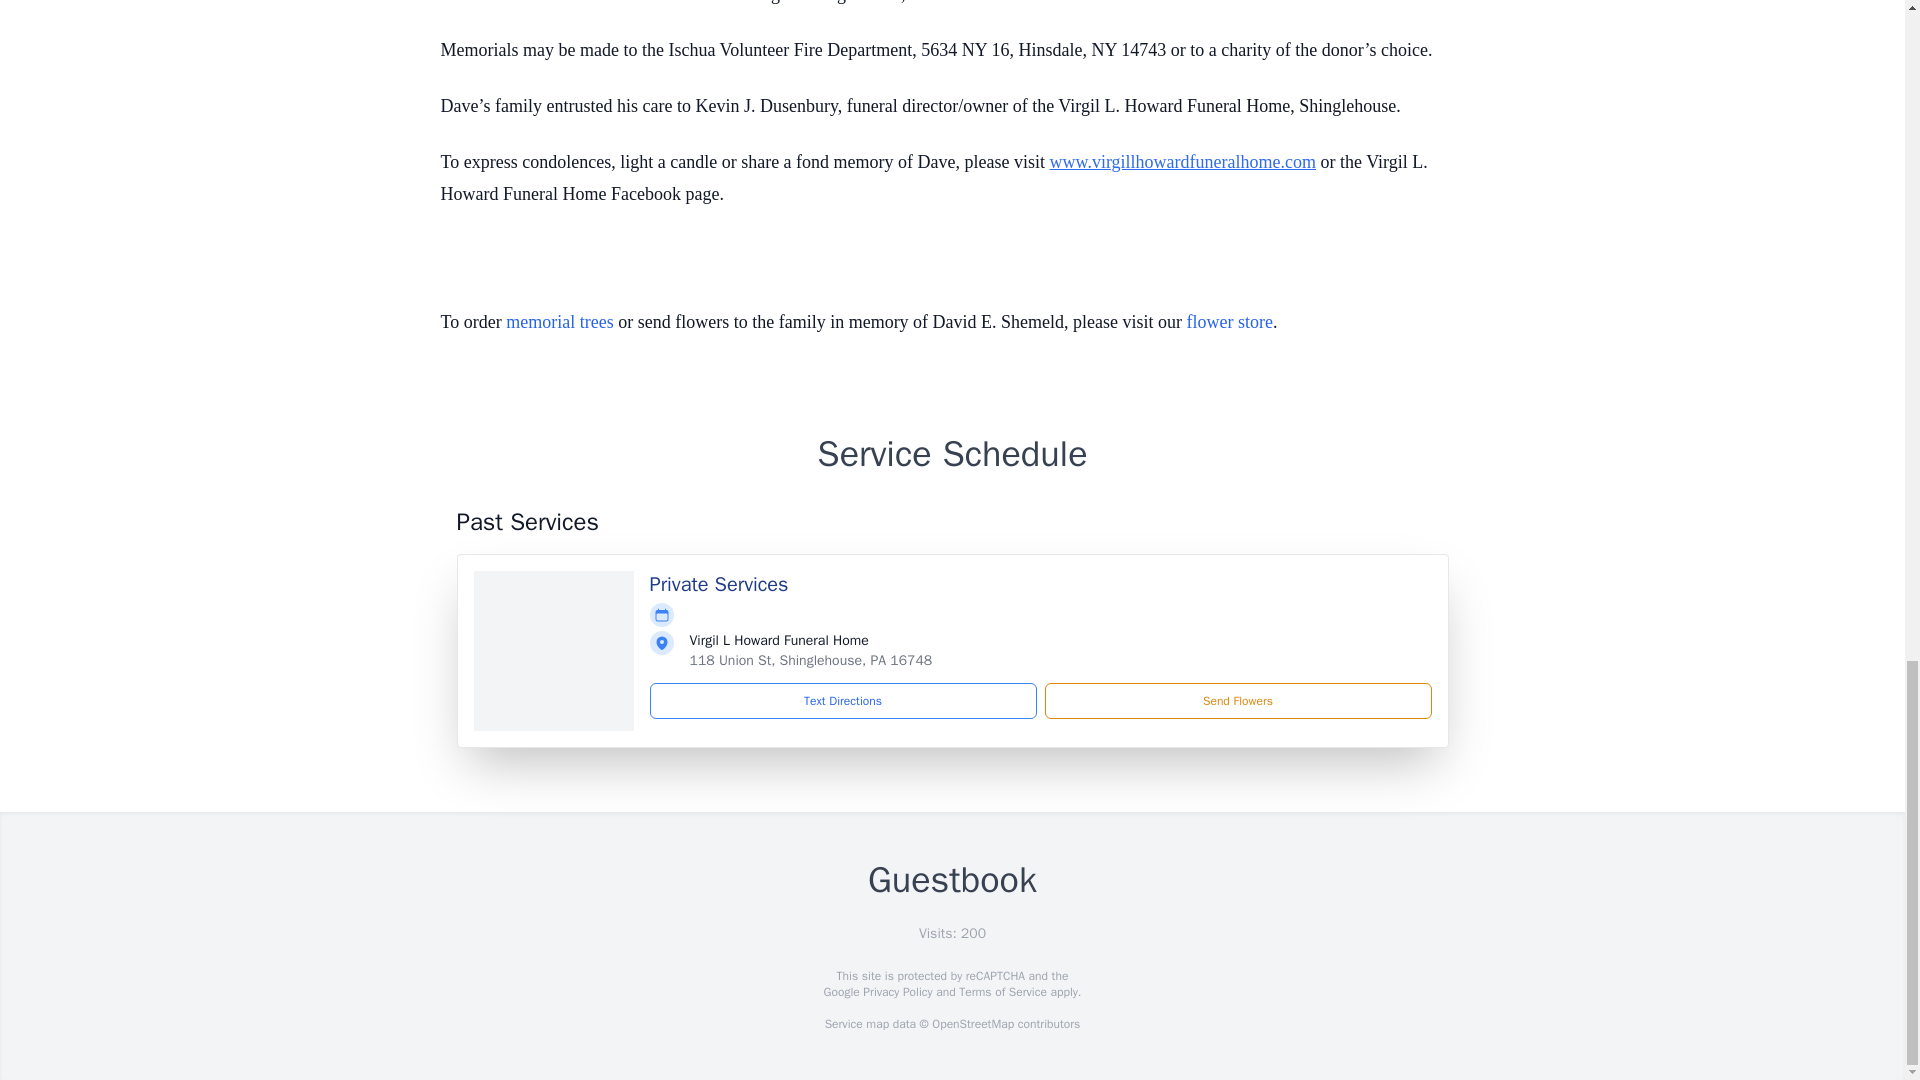  What do you see at coordinates (811, 660) in the screenshot?
I see `118 Union St, Shinglehouse, PA 16748` at bounding box center [811, 660].